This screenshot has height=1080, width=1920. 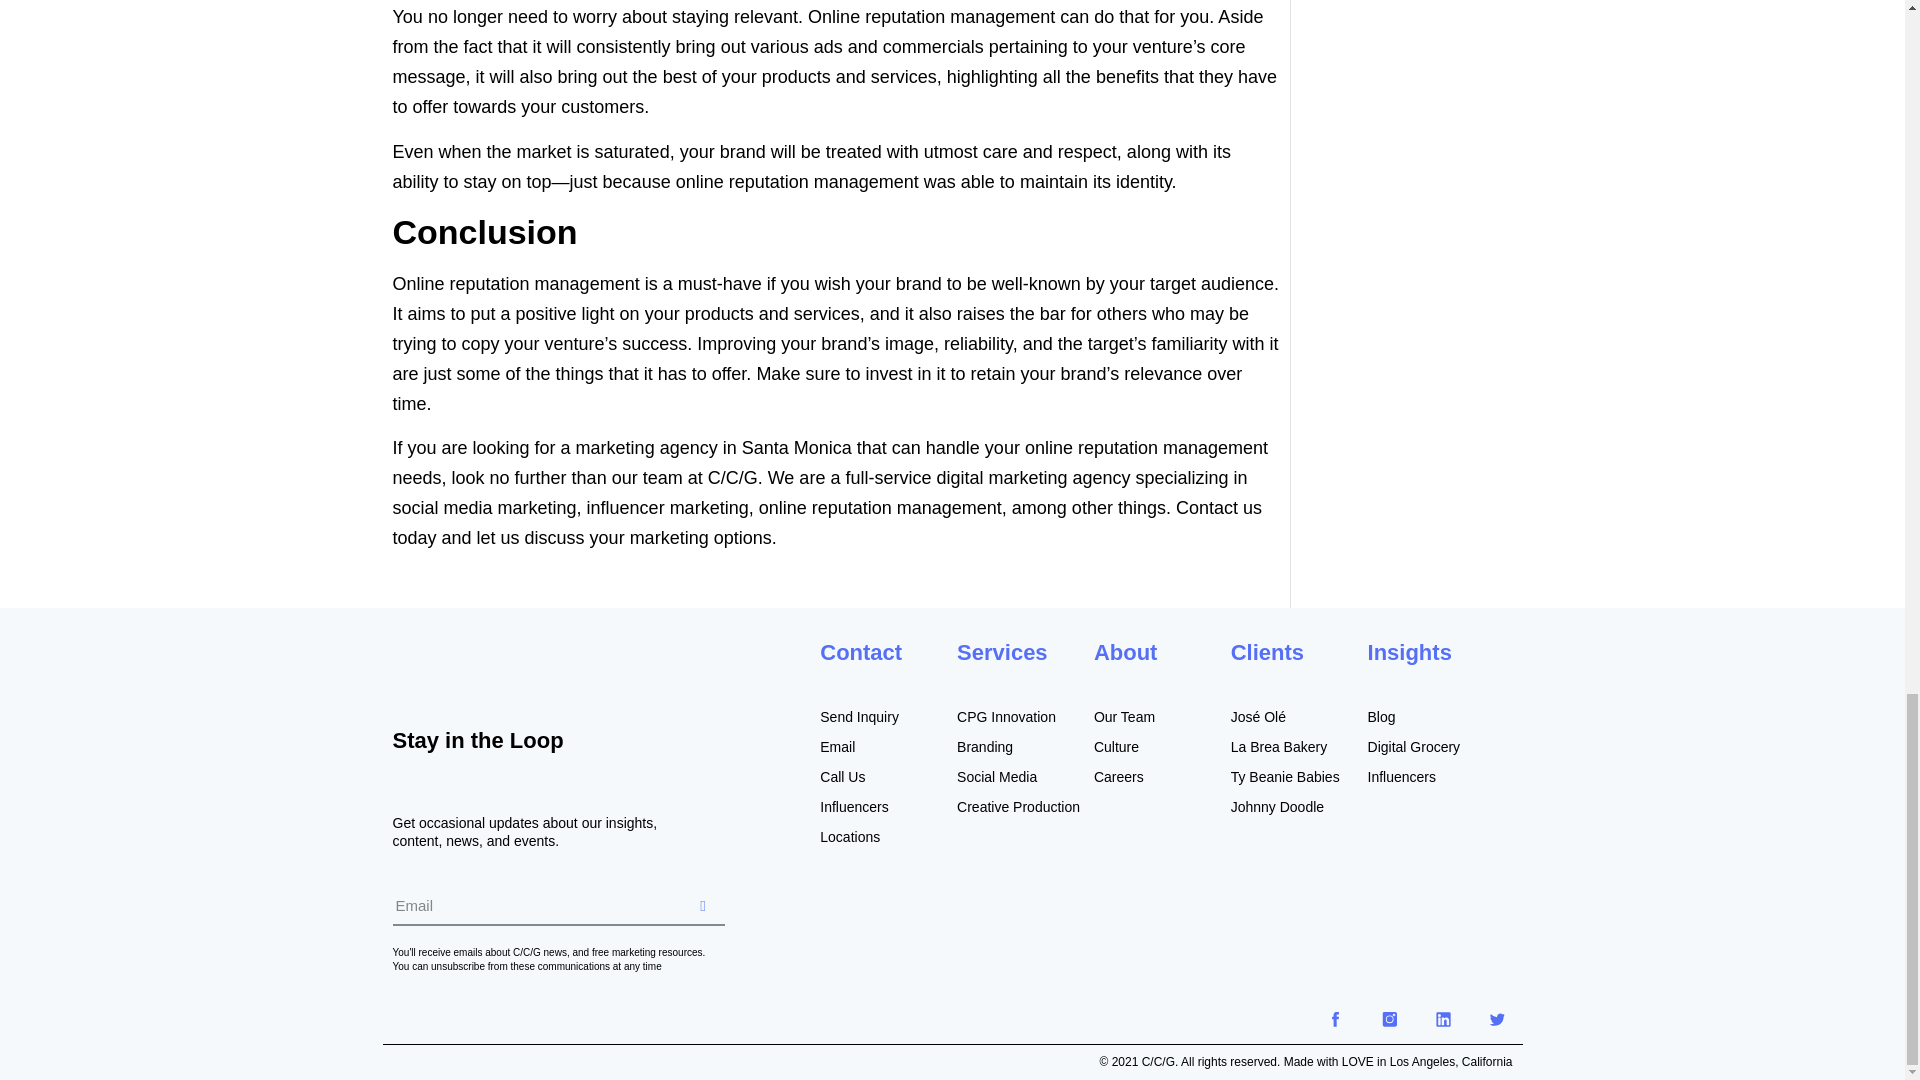 I want to click on Call Us, so click(x=888, y=776).